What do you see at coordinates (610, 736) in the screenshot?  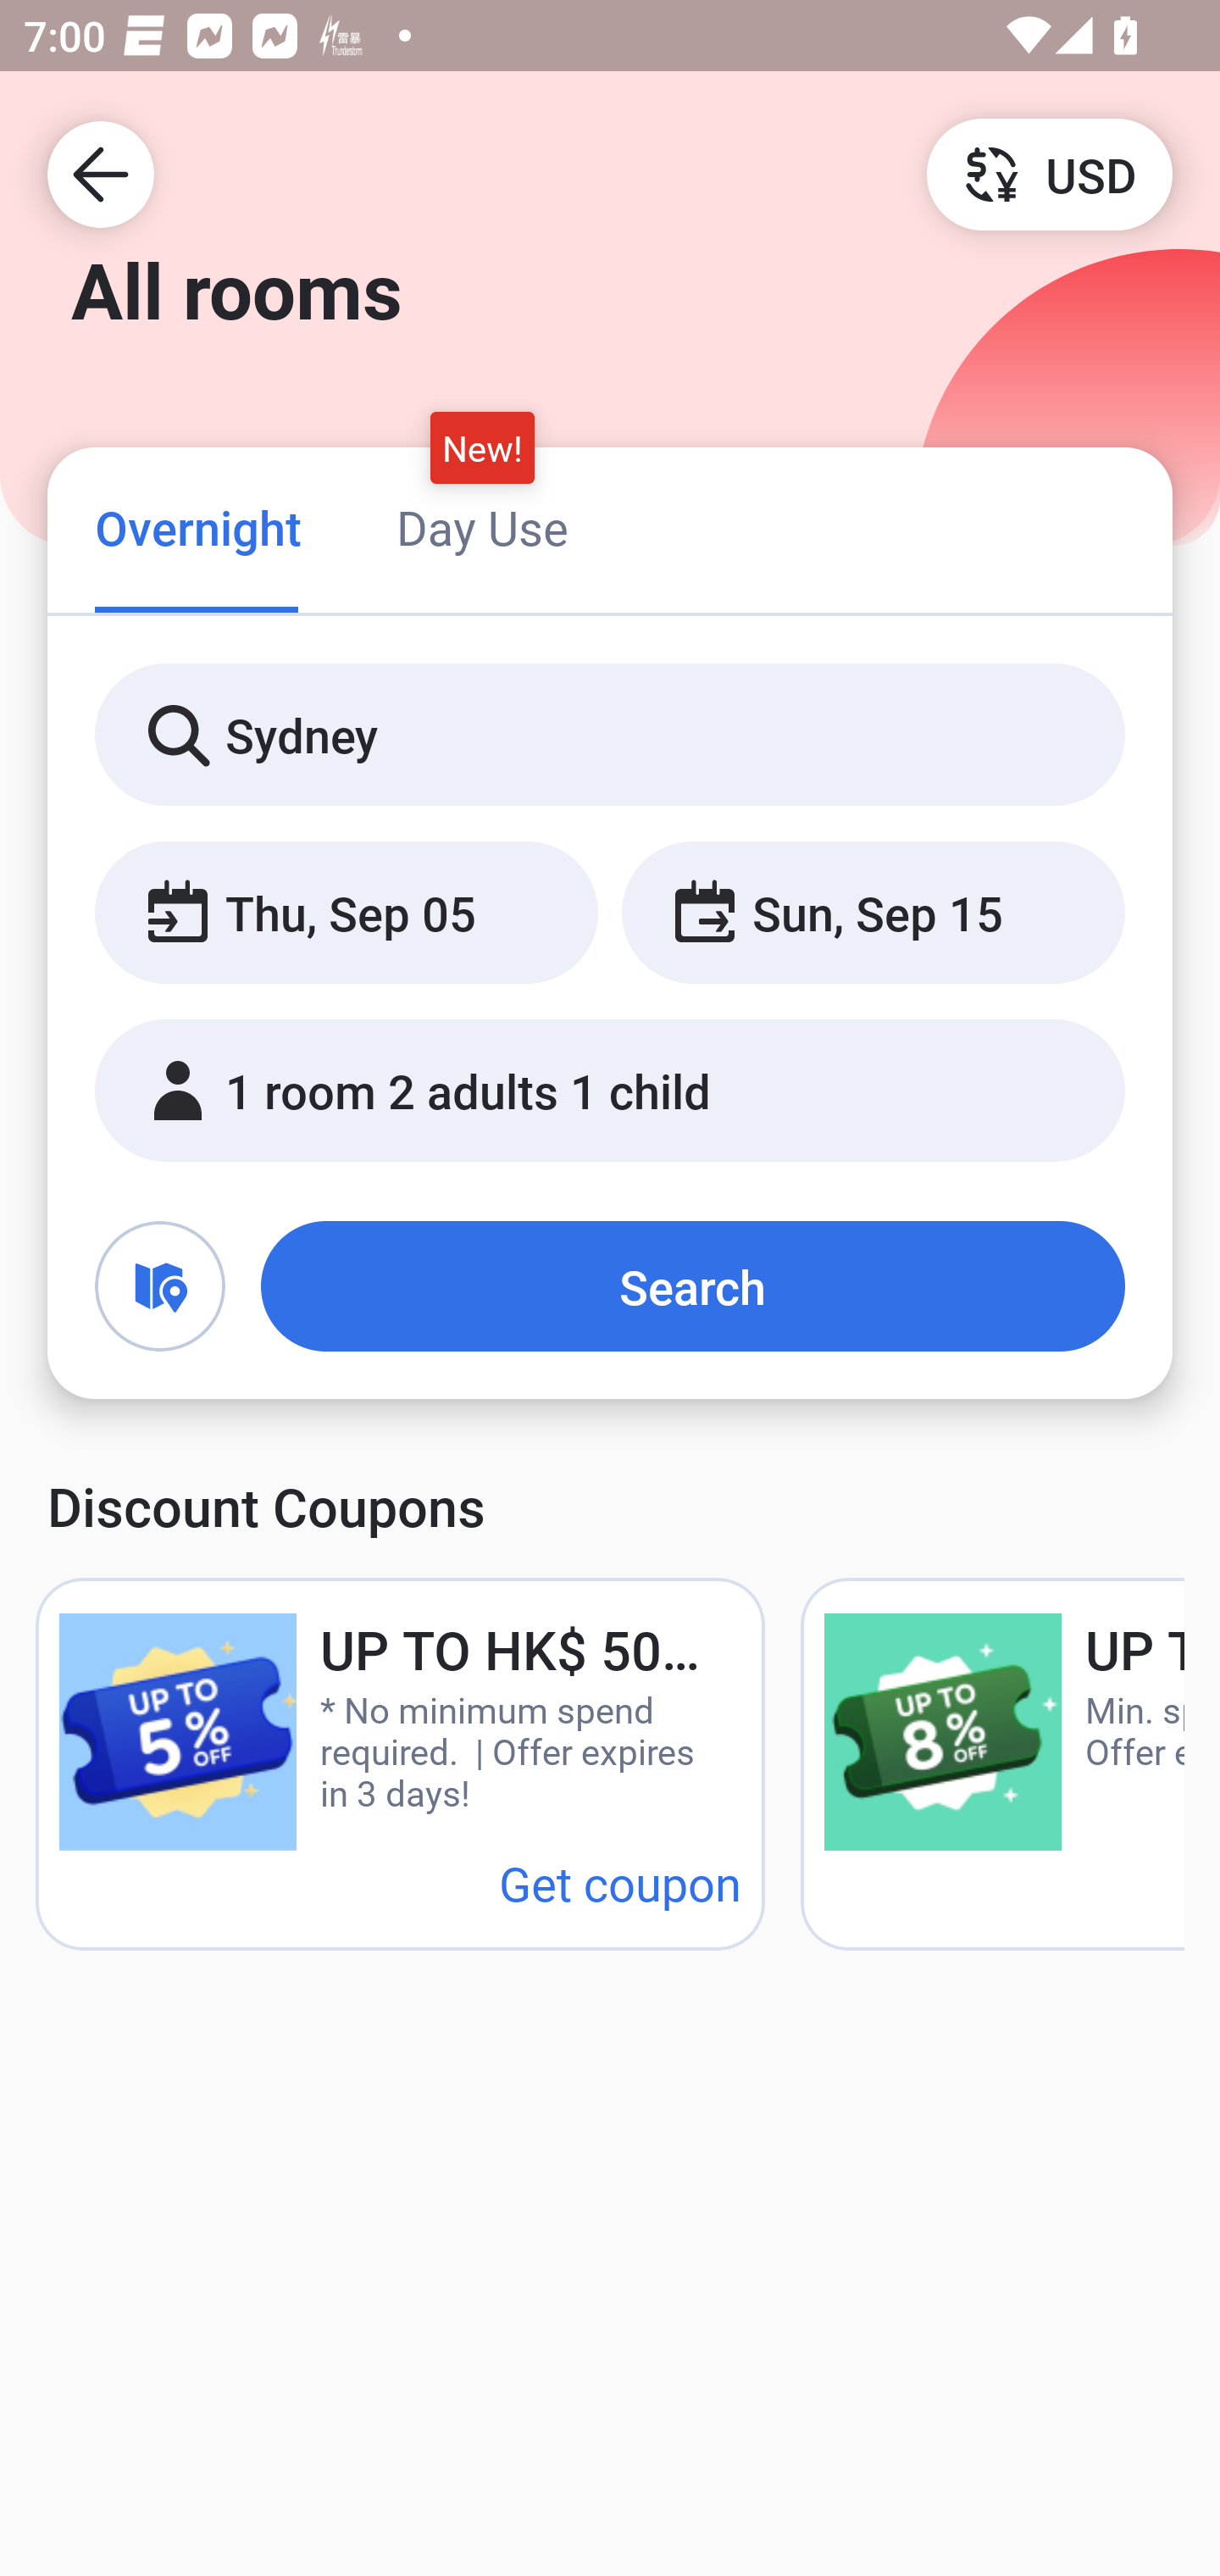 I see `Sydney` at bounding box center [610, 736].